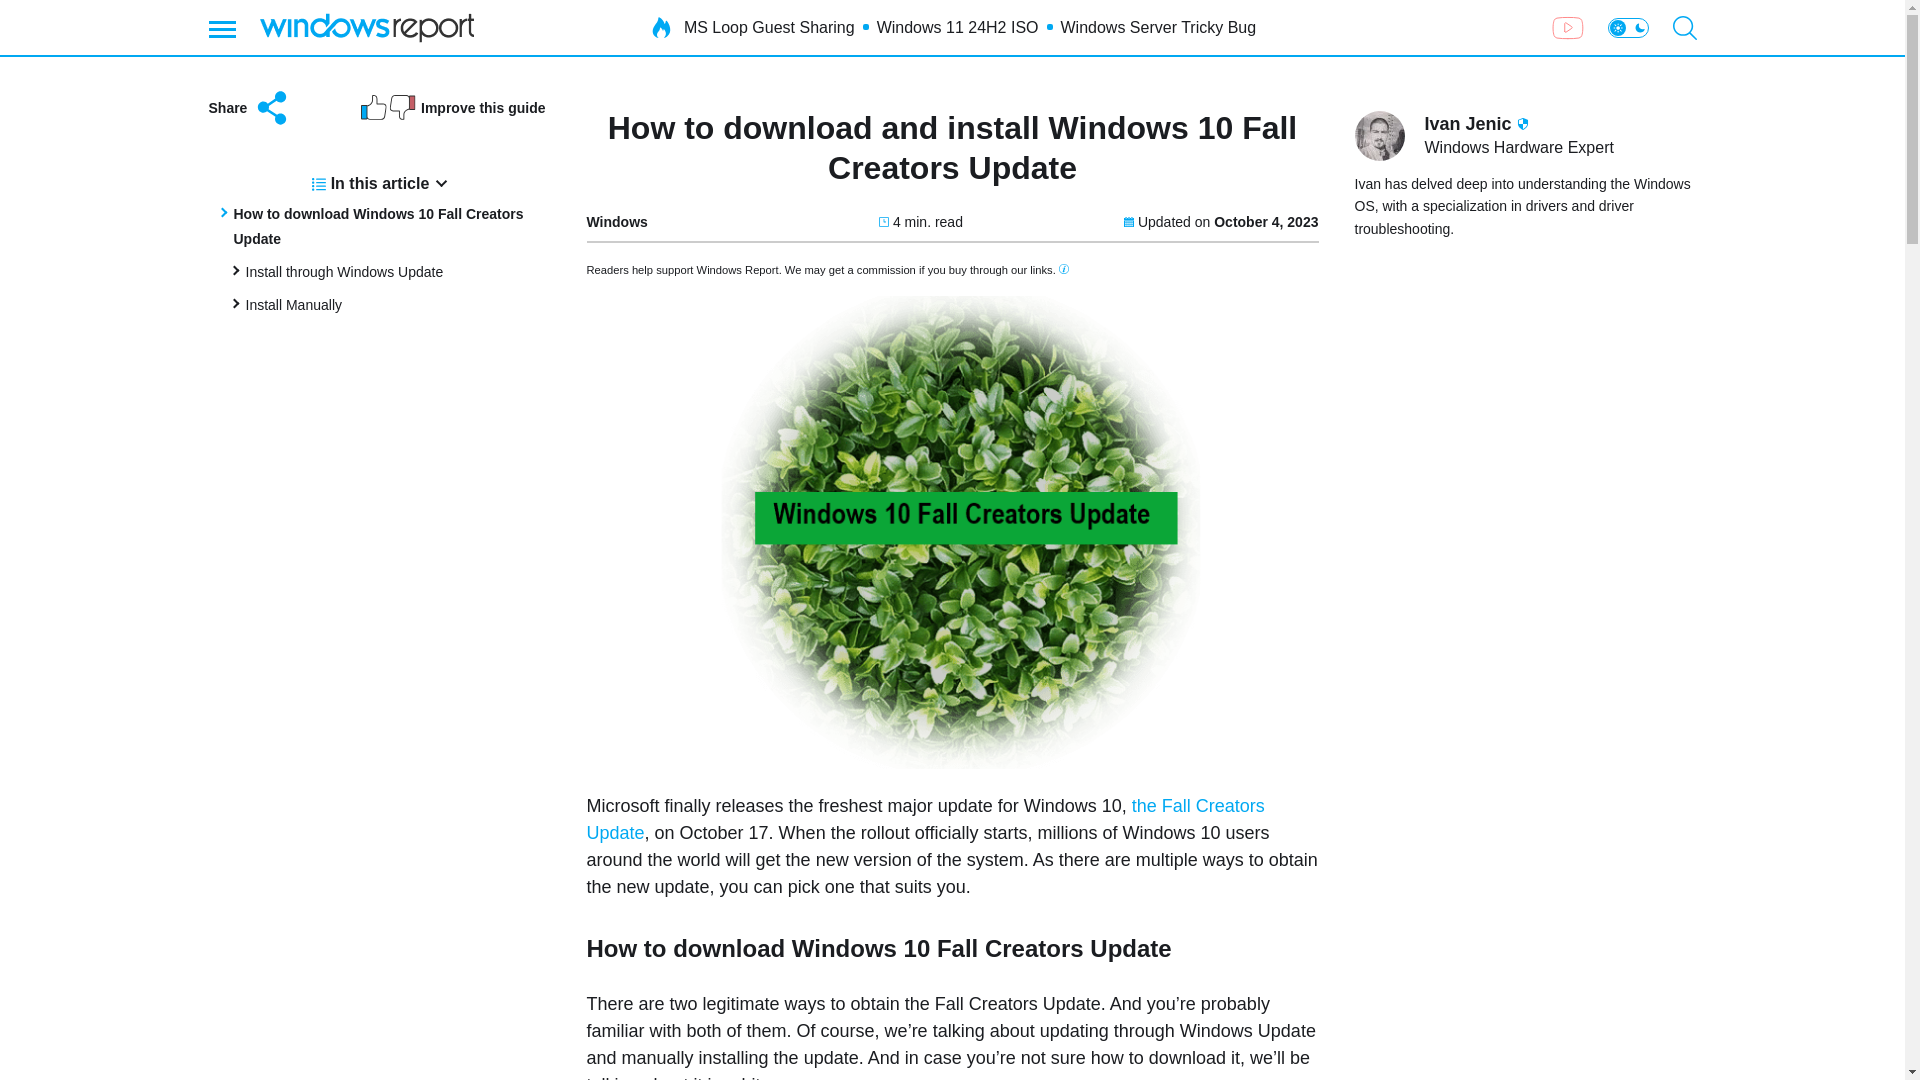 This screenshot has width=1920, height=1080. Describe the element at coordinates (249, 108) in the screenshot. I see `Share this article` at that location.